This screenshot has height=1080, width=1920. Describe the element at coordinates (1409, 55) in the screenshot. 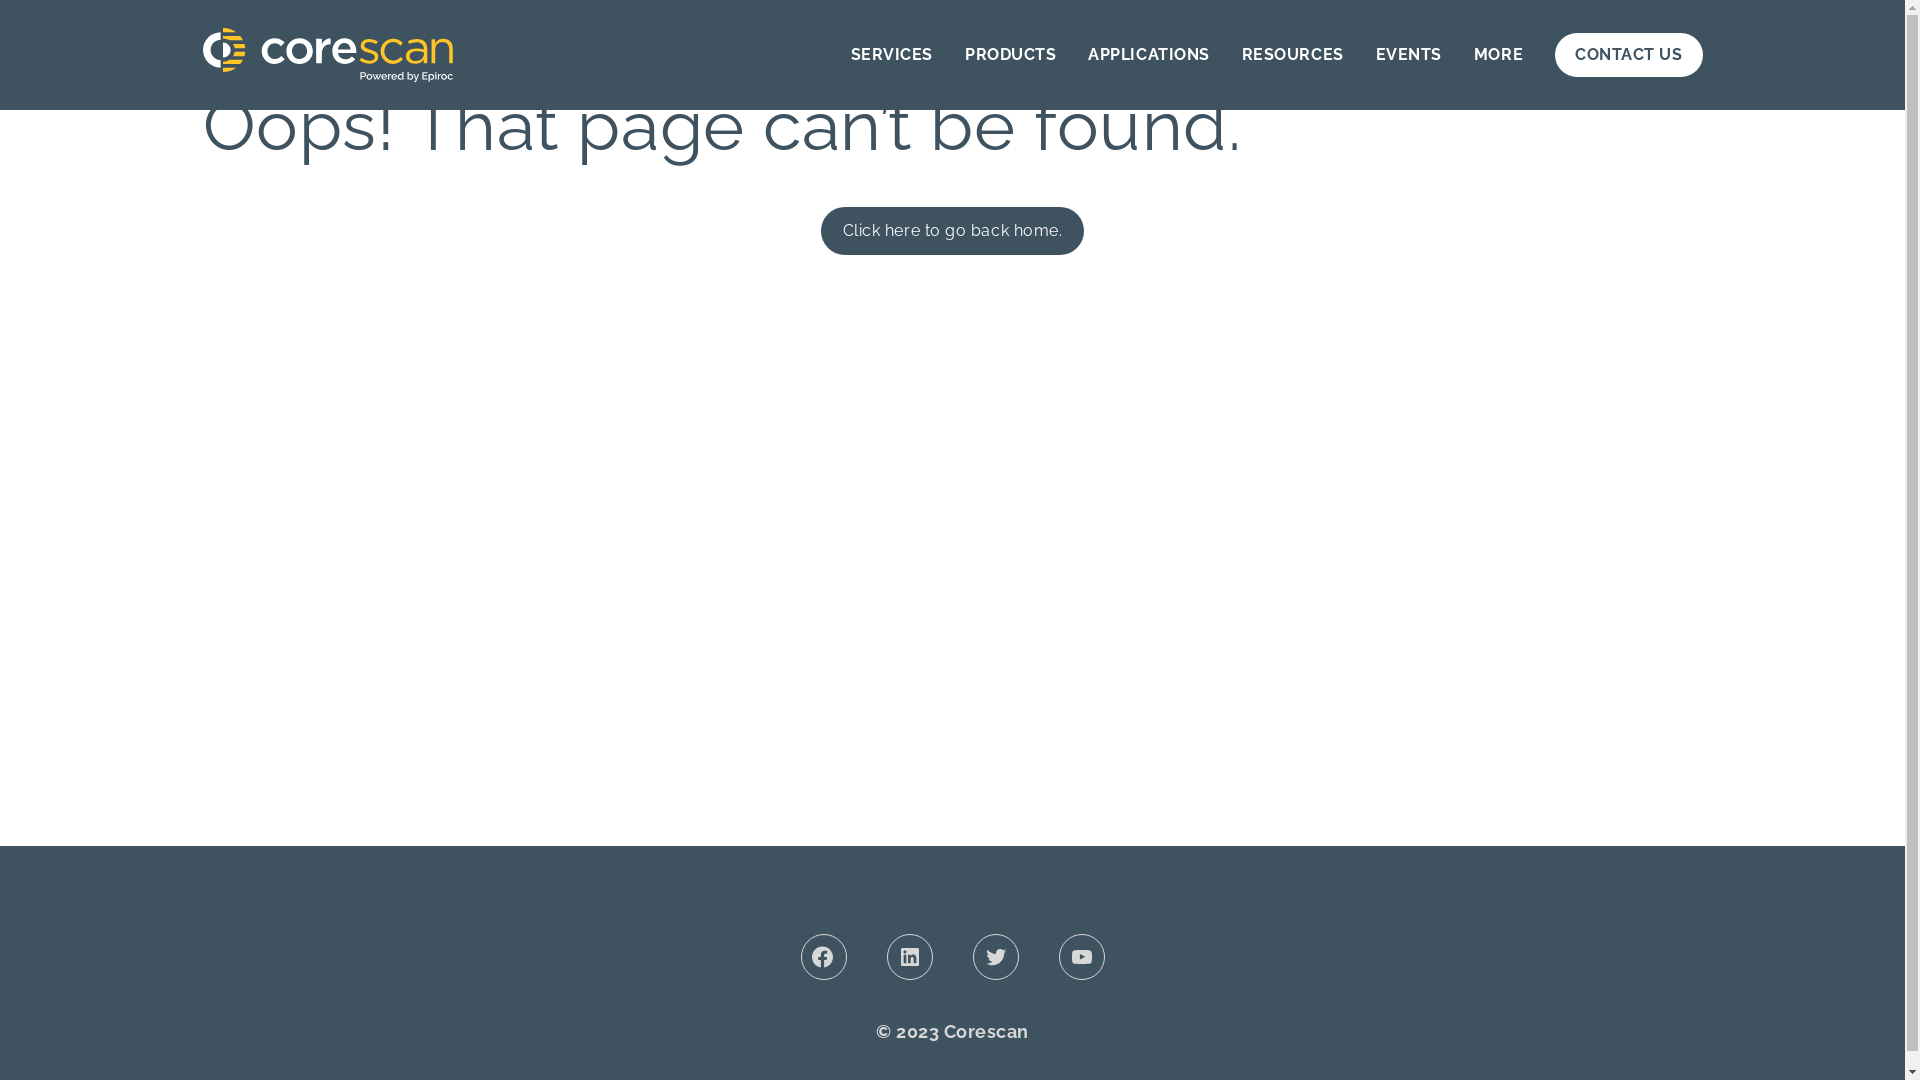

I see `EVENTS` at that location.